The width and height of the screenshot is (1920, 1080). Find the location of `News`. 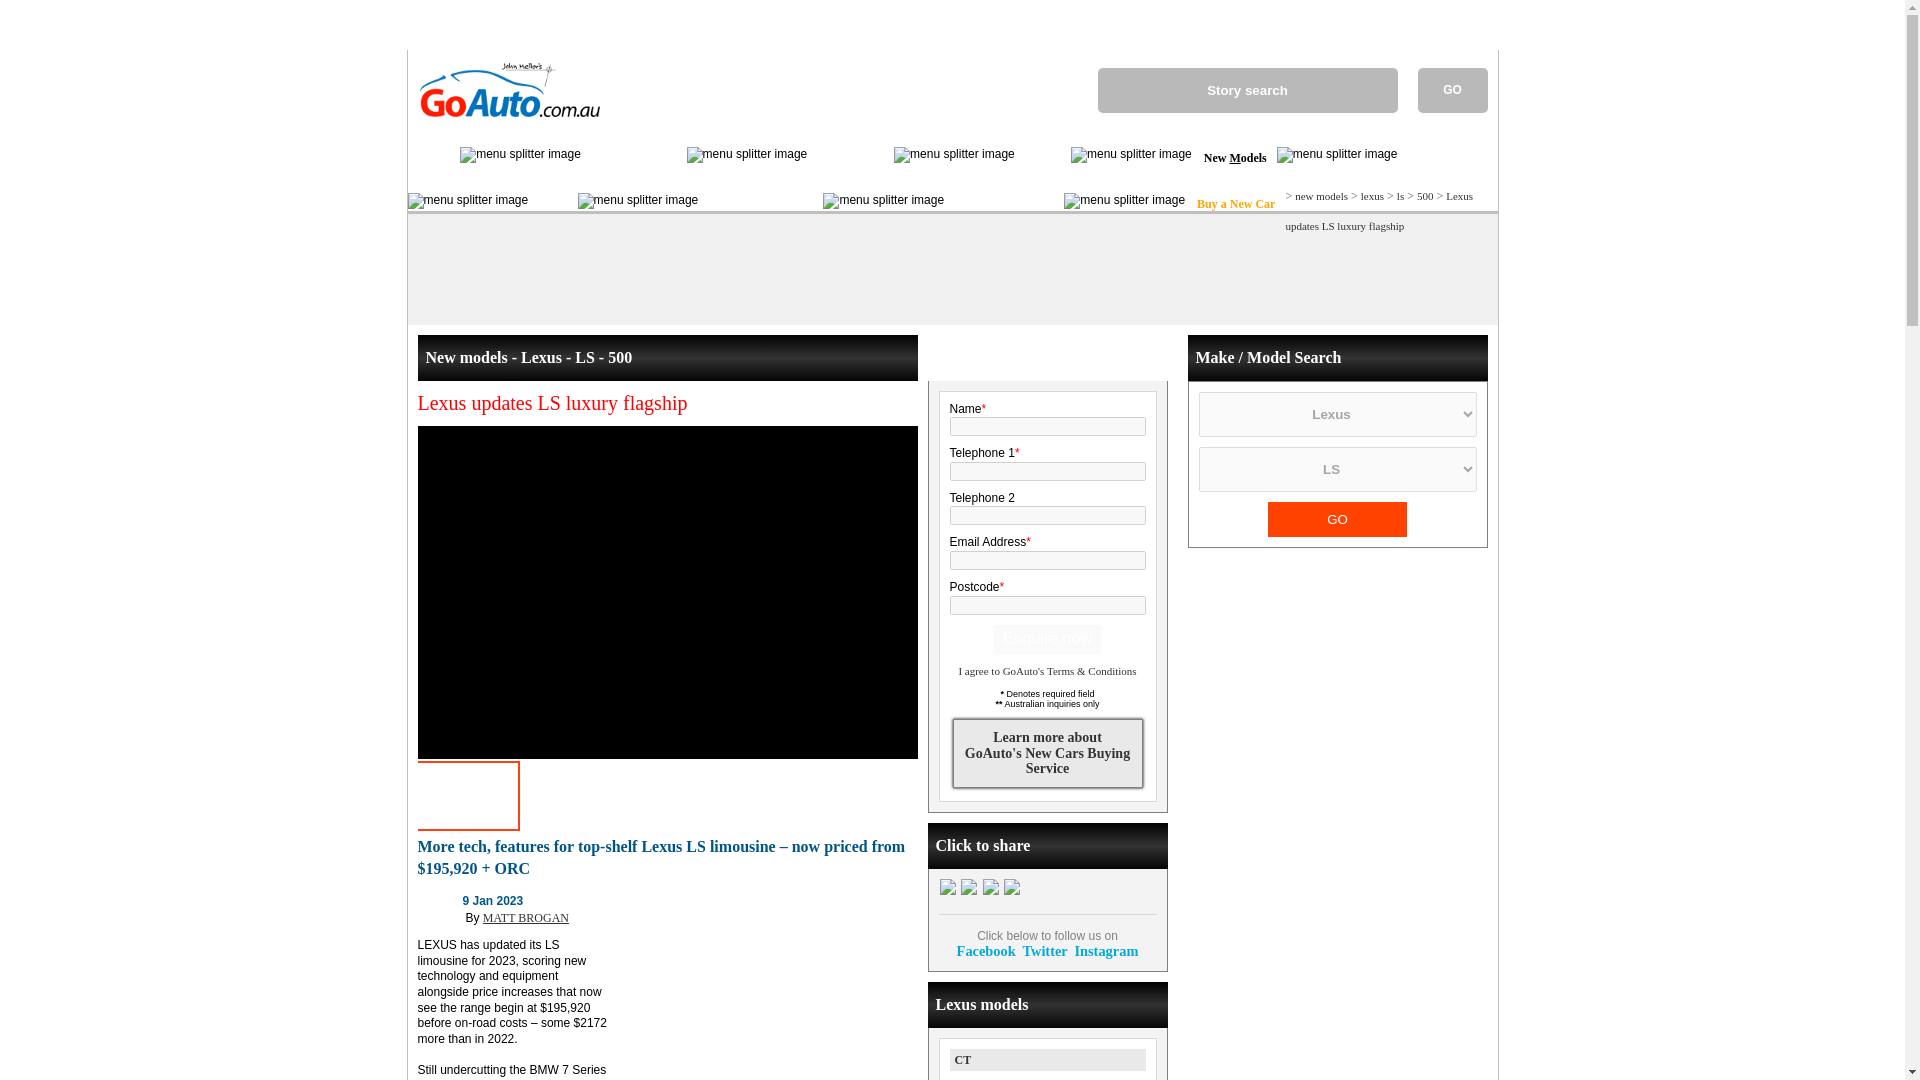

News is located at coordinates (552, 204).